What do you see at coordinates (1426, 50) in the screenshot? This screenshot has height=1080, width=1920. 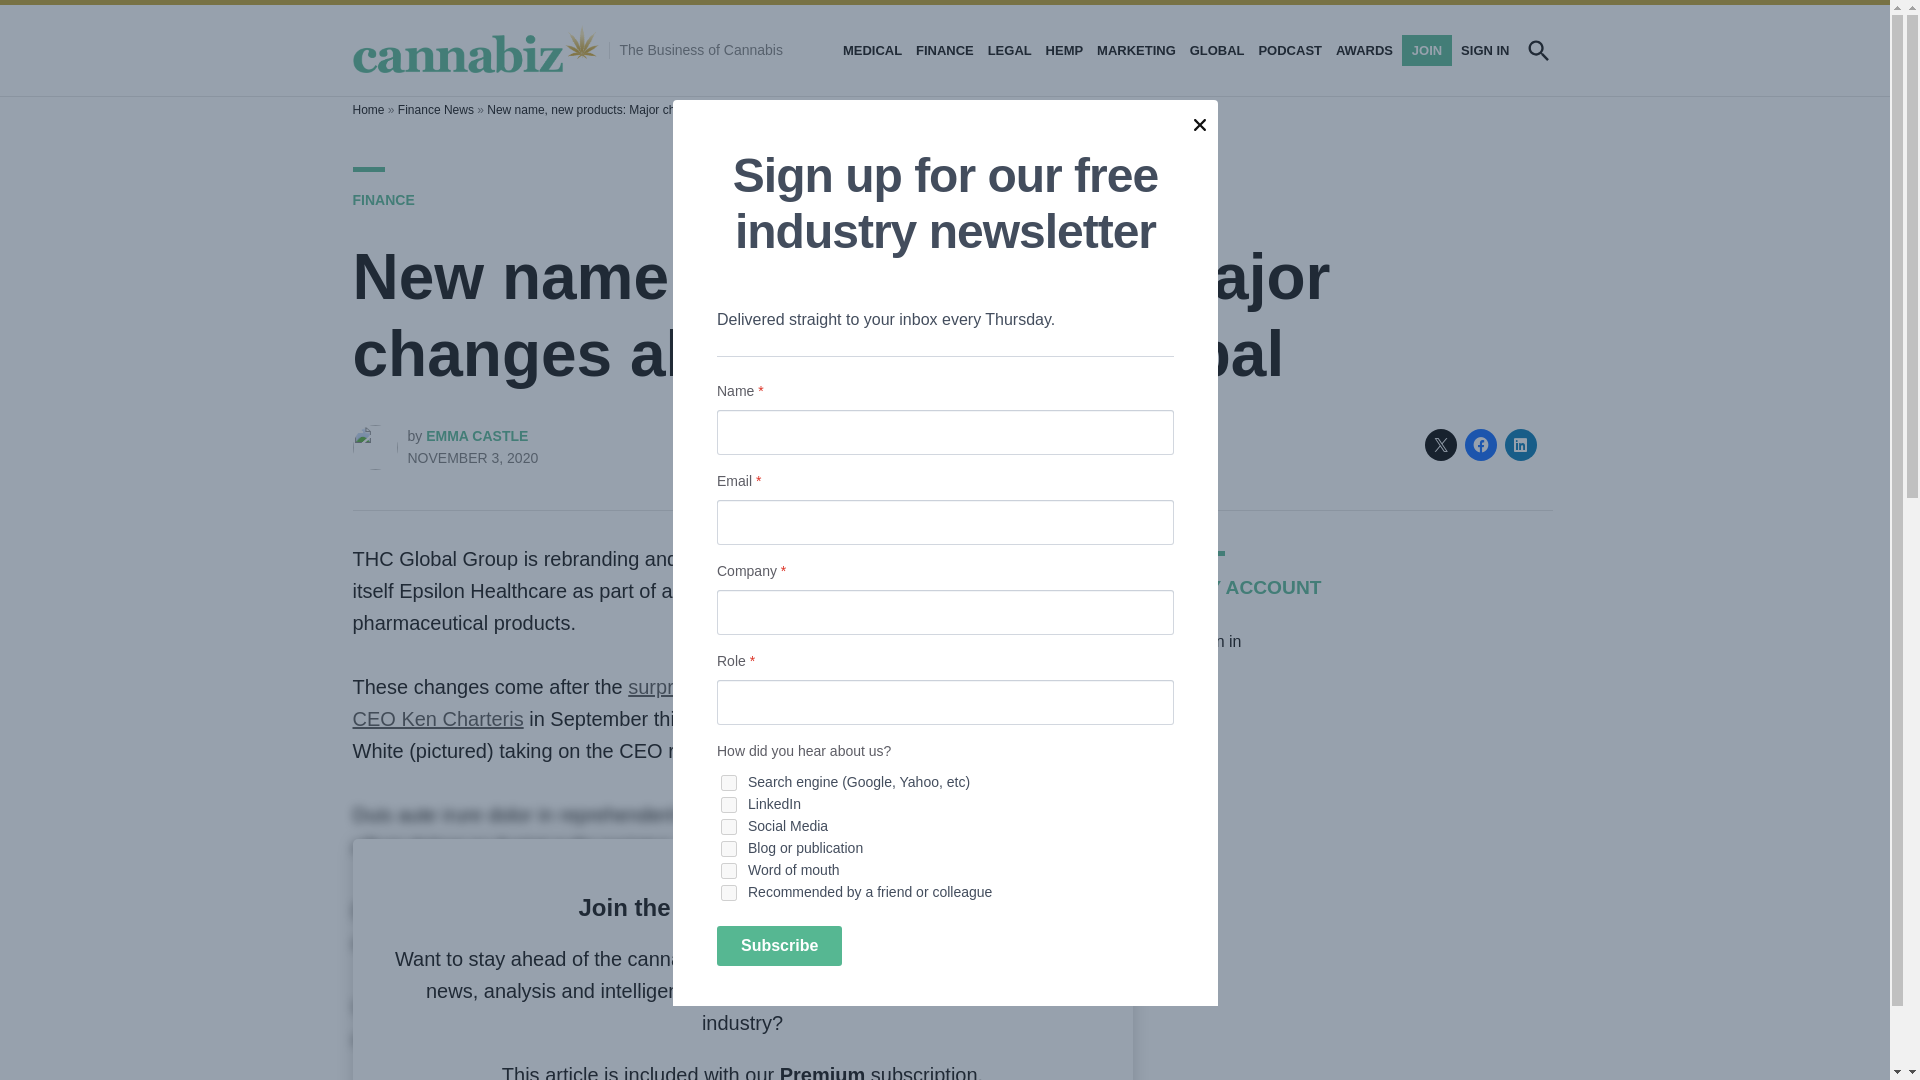 I see `JOIN` at bounding box center [1426, 50].